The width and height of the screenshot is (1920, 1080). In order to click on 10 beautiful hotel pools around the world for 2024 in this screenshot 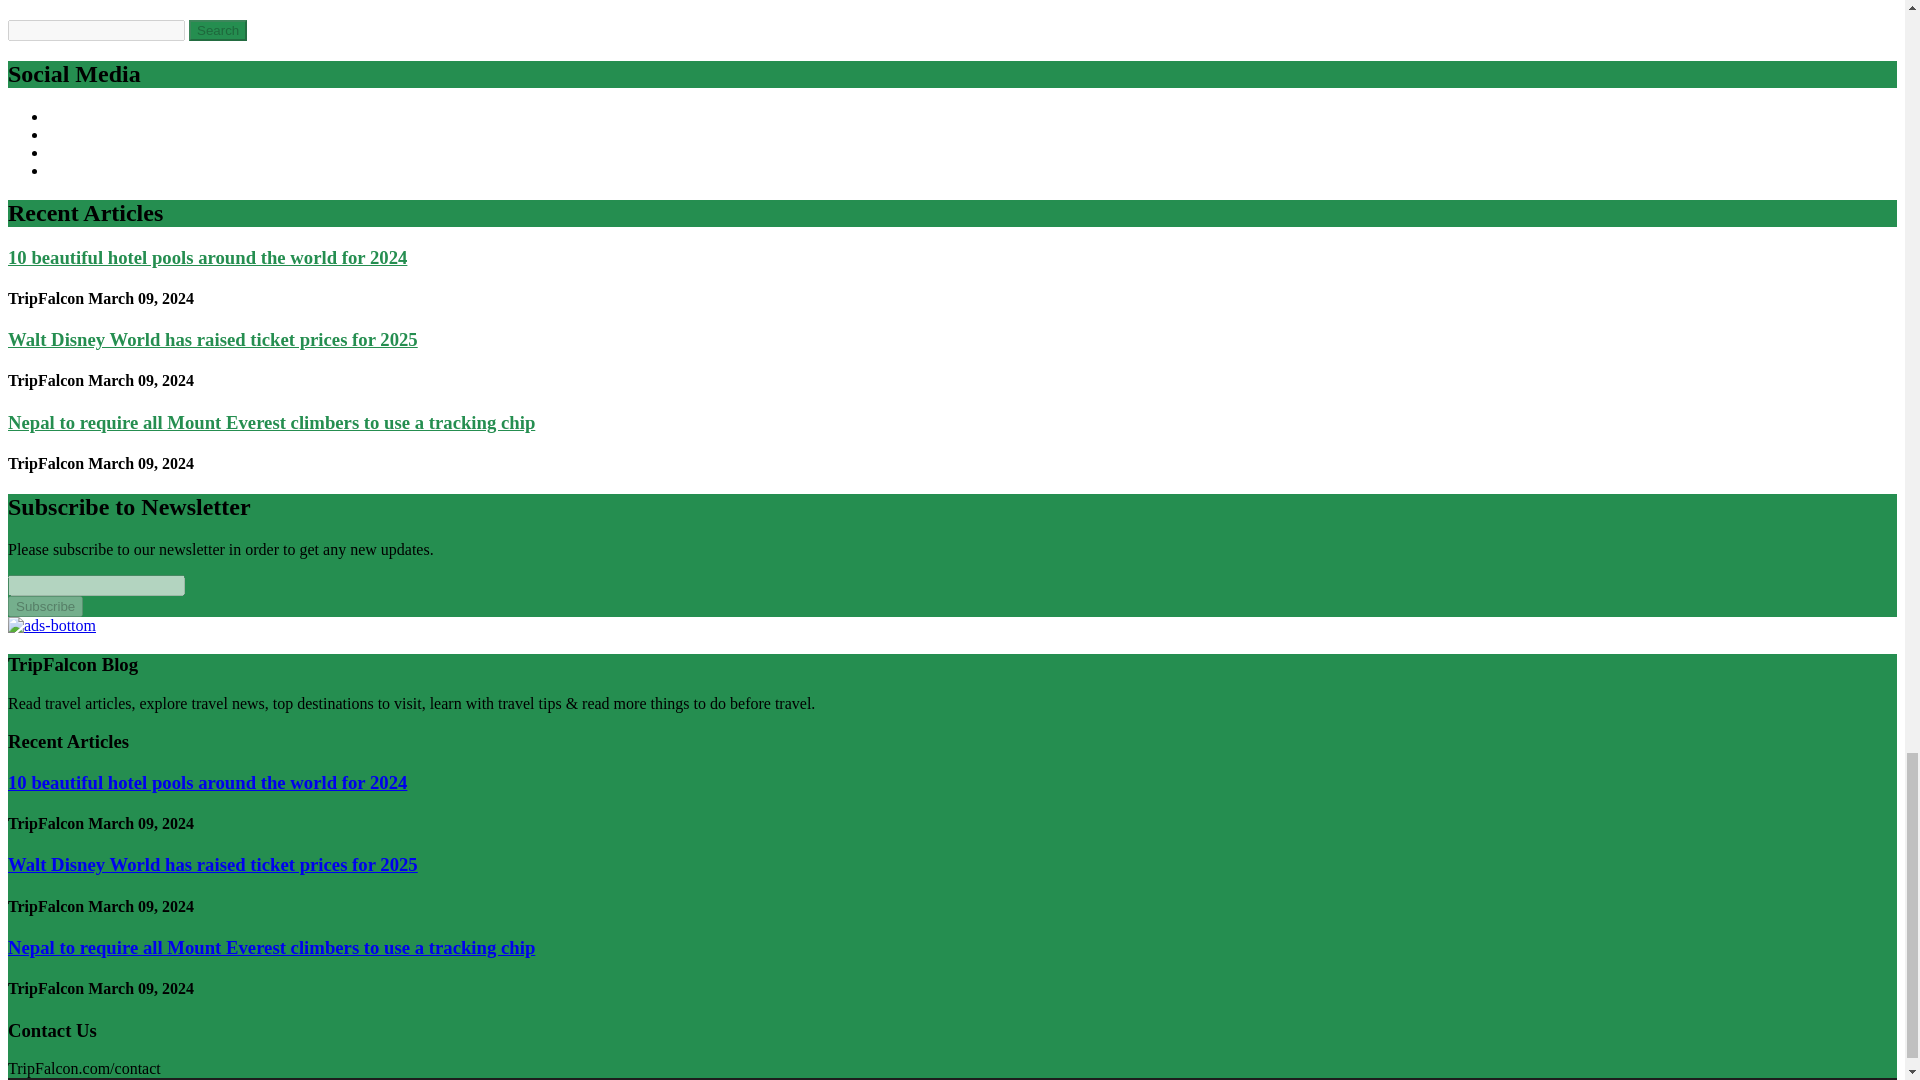, I will do `click(207, 257)`.